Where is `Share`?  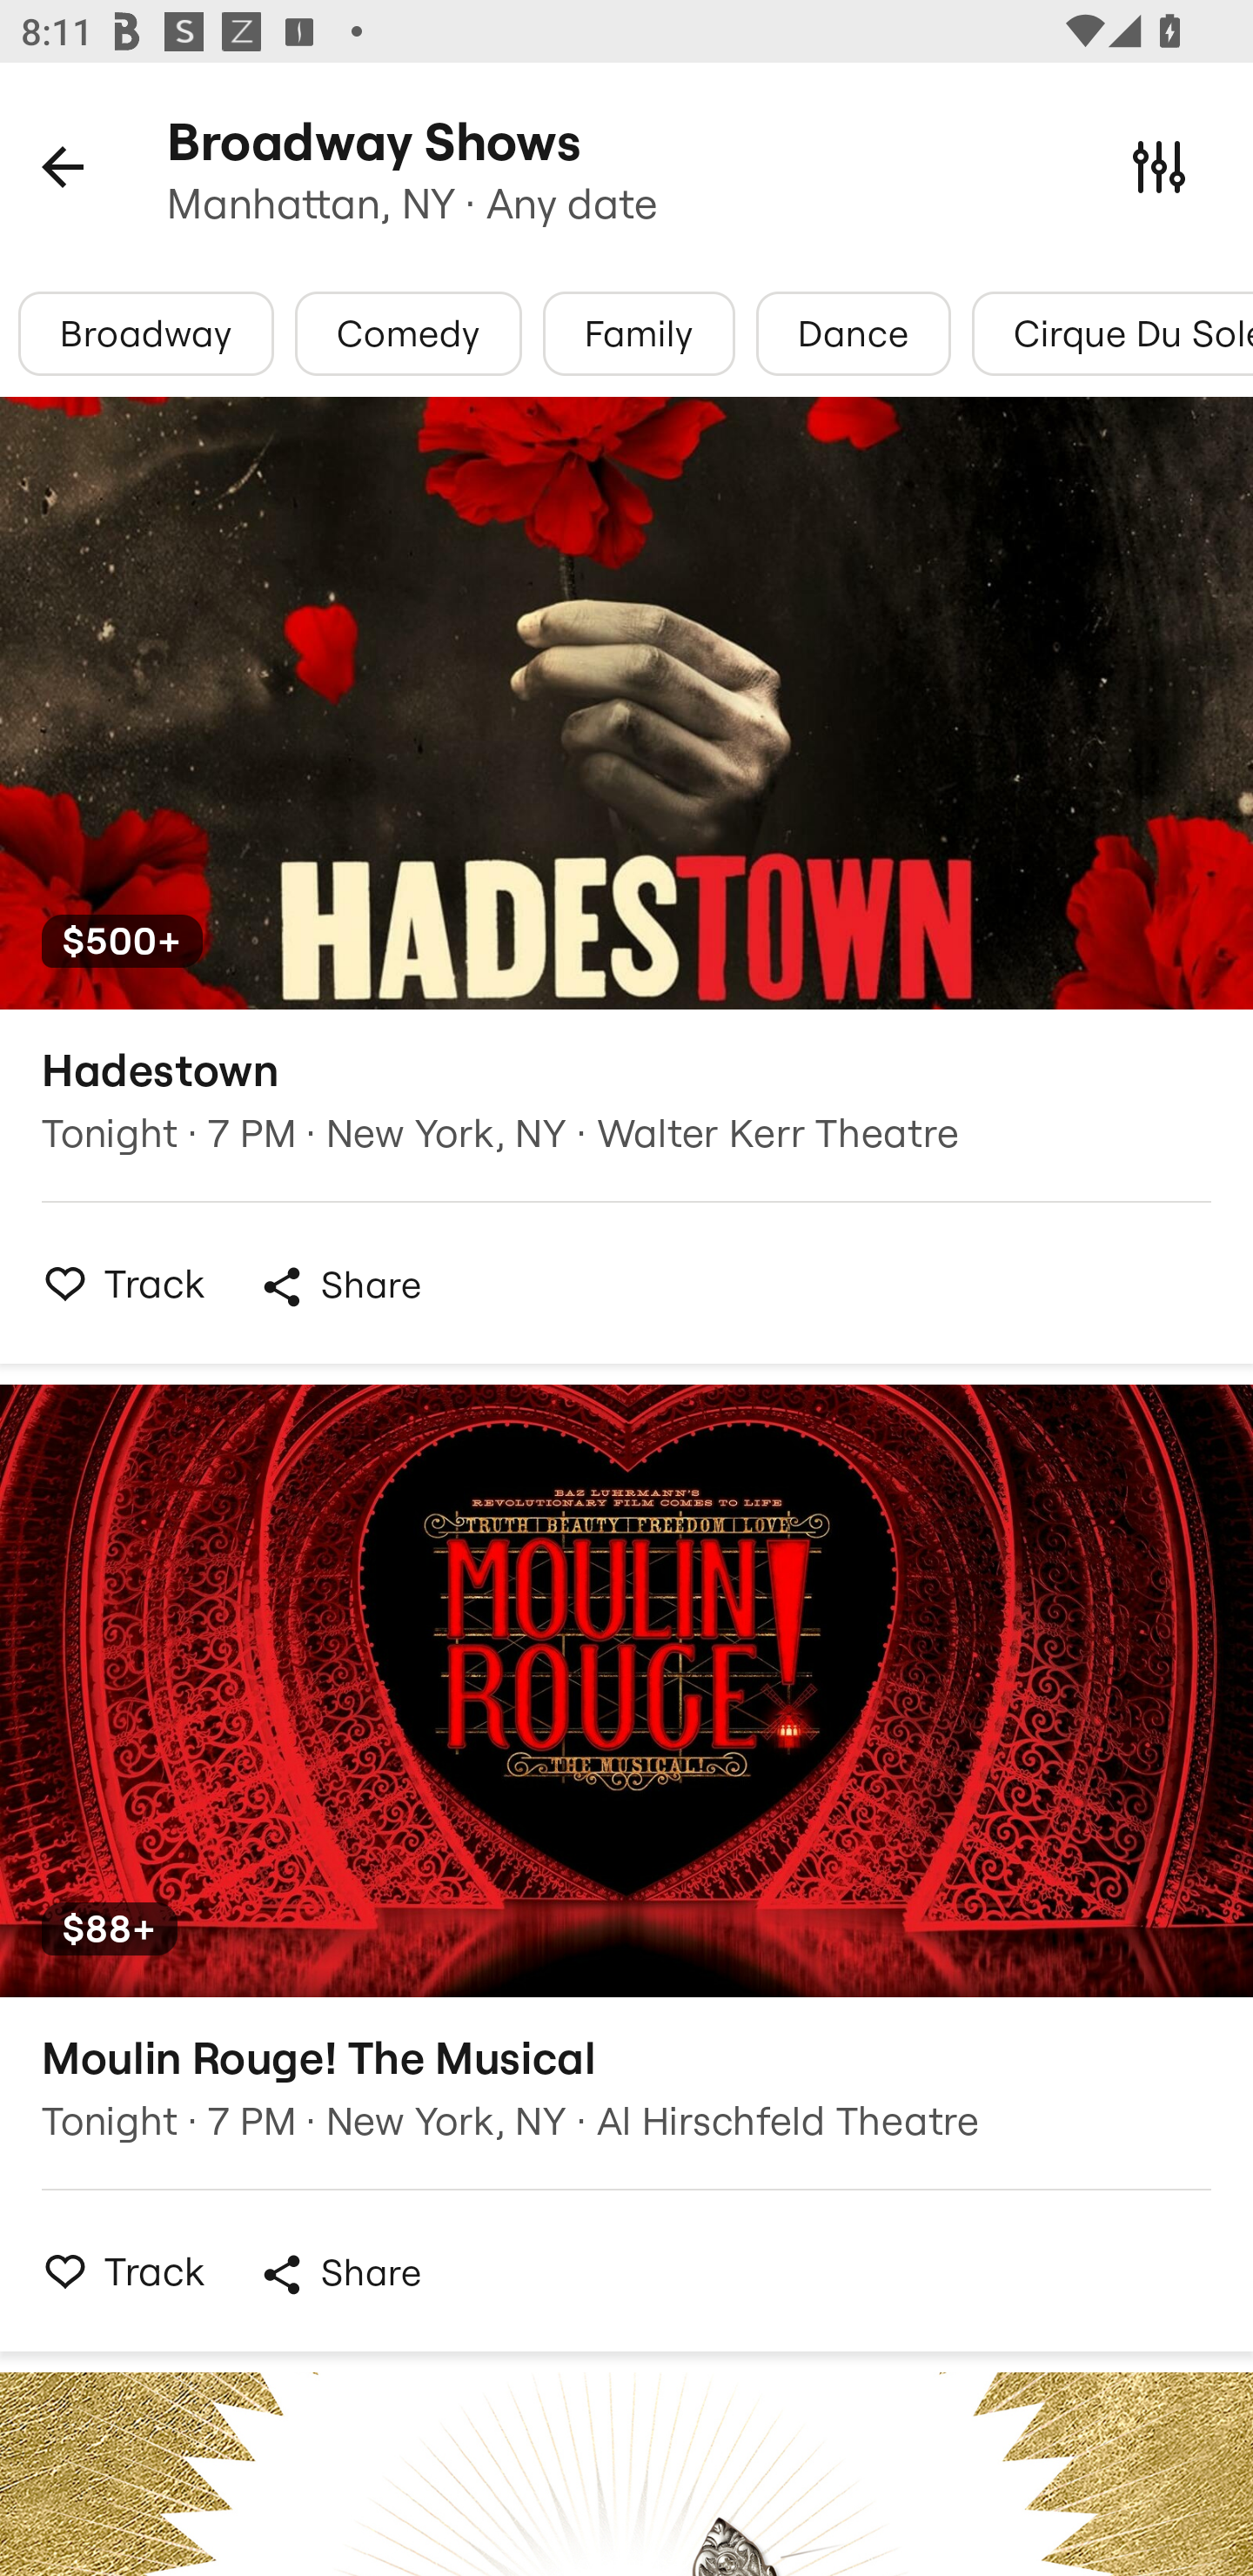
Share is located at coordinates (339, 2274).